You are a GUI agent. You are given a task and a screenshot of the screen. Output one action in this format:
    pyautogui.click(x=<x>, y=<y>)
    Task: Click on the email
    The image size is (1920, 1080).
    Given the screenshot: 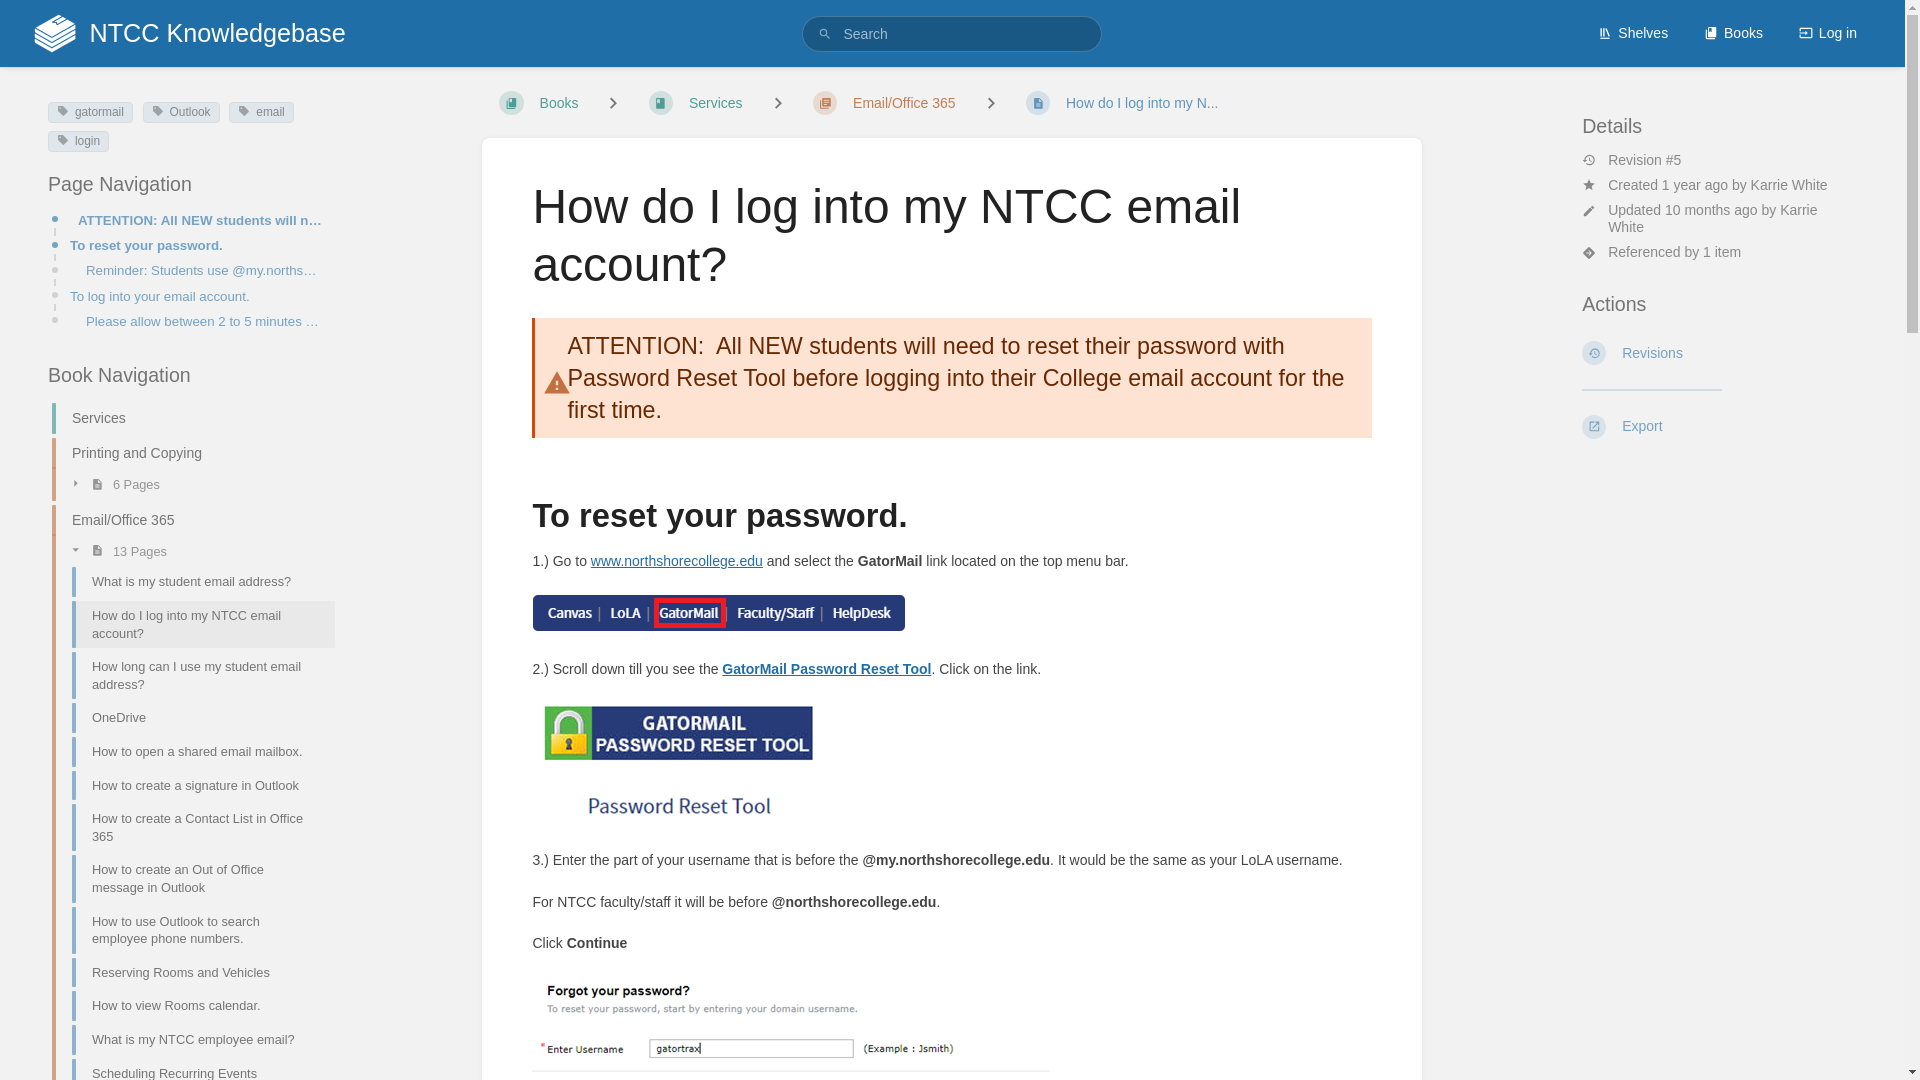 What is the action you would take?
    pyautogui.click(x=260, y=112)
    